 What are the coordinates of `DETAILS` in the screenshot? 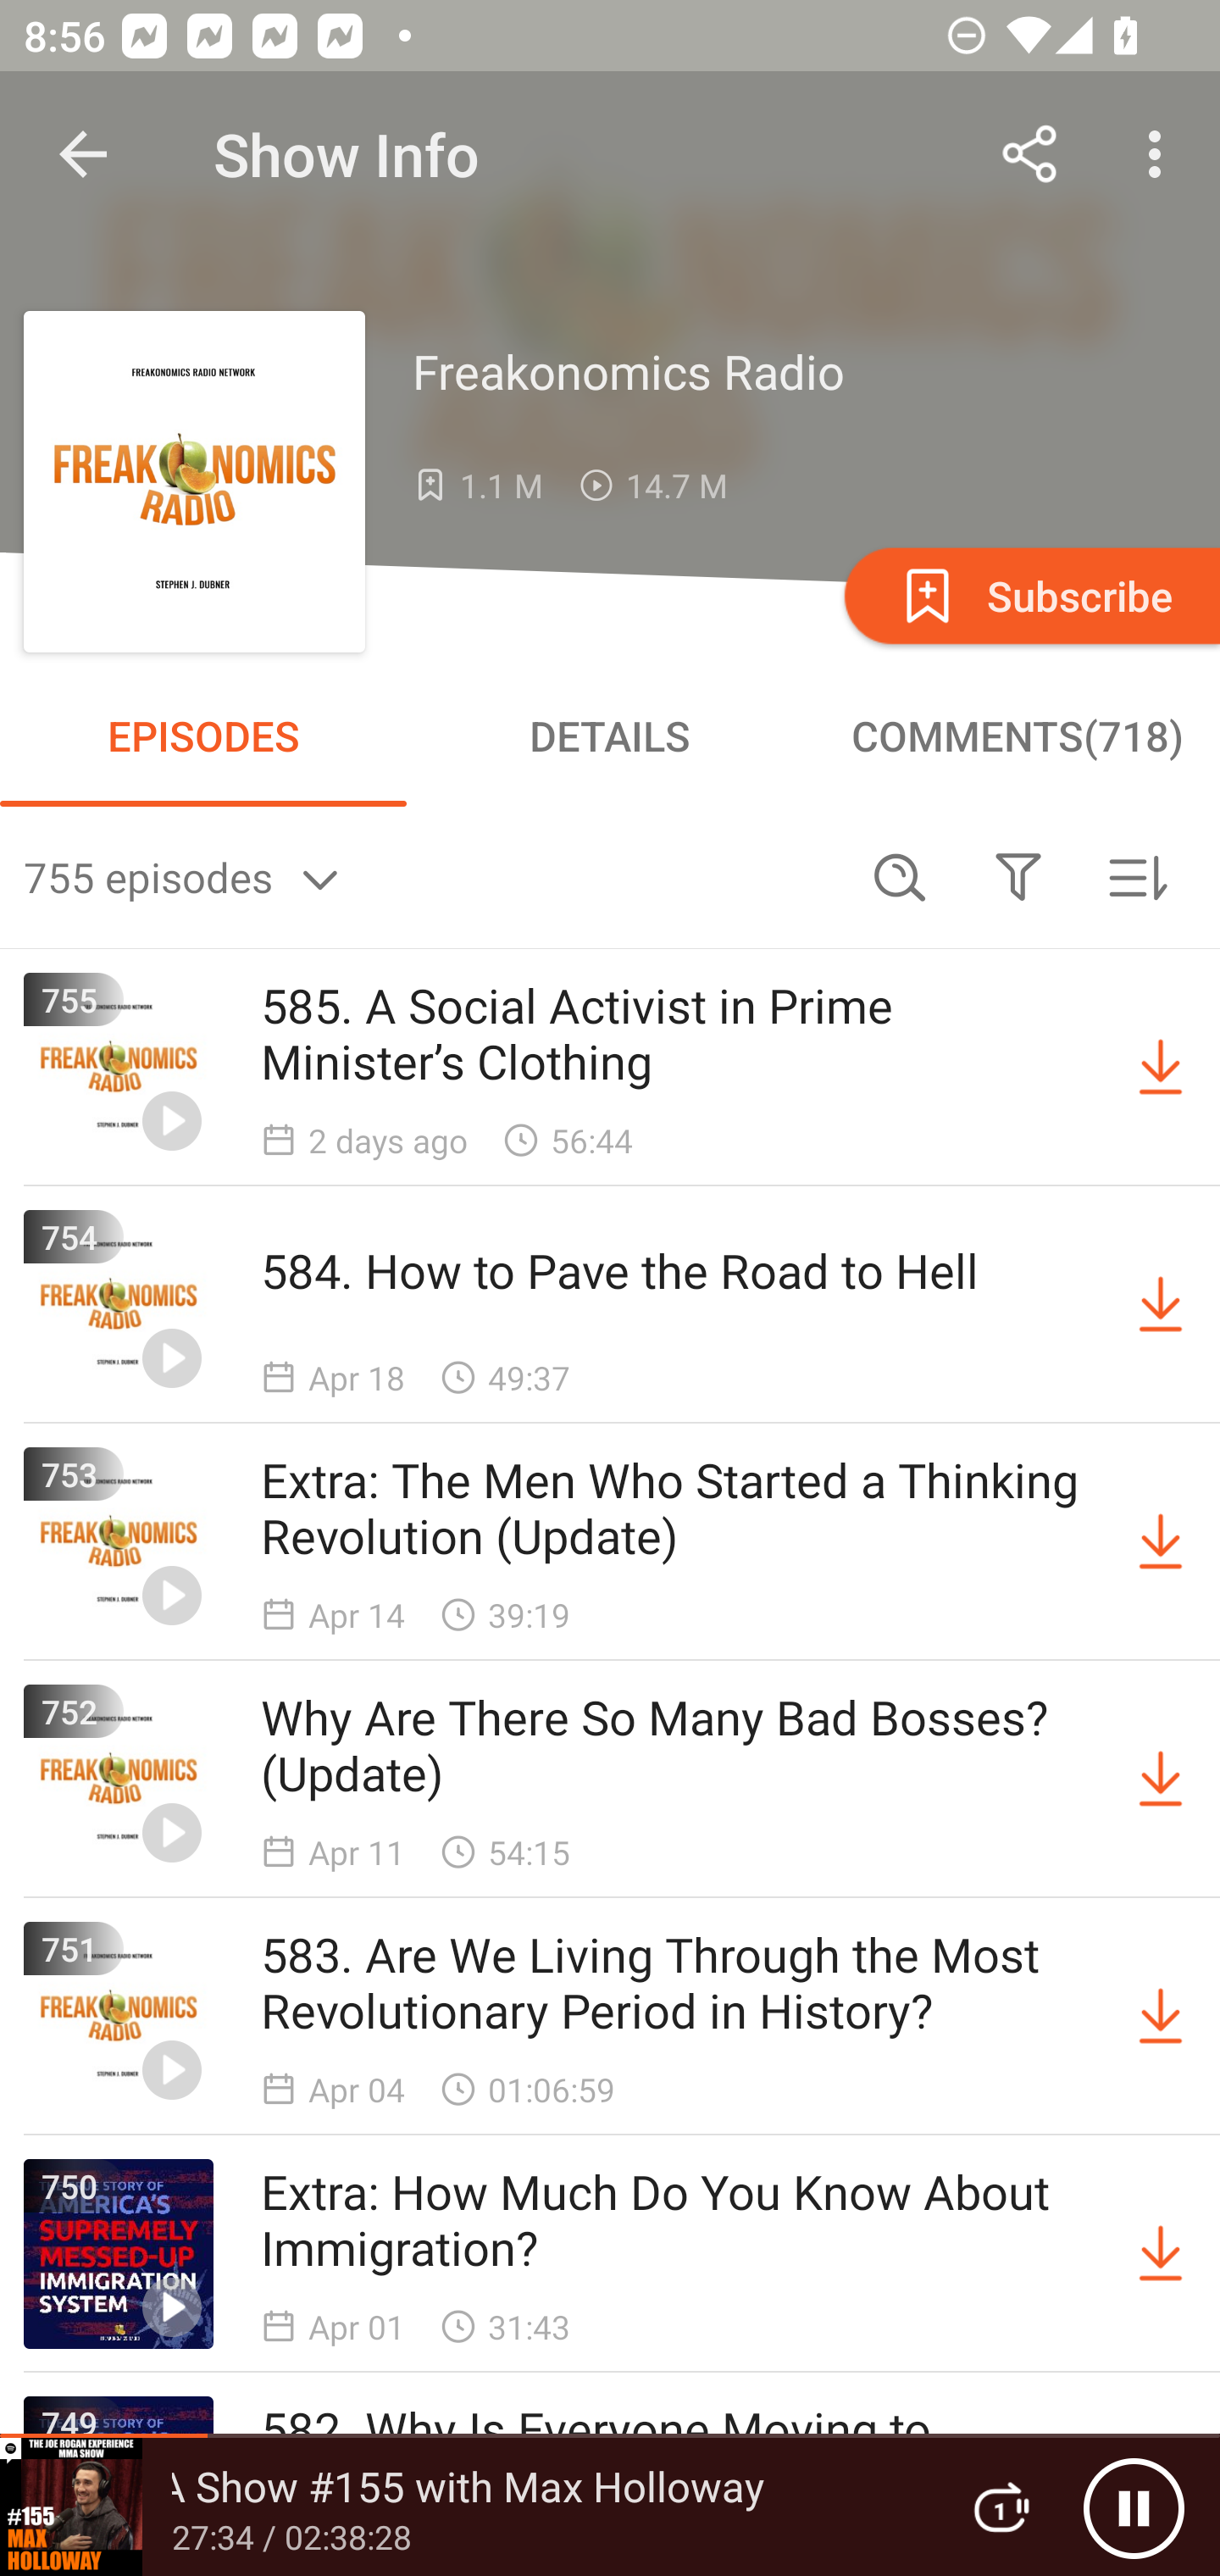 It's located at (610, 736).